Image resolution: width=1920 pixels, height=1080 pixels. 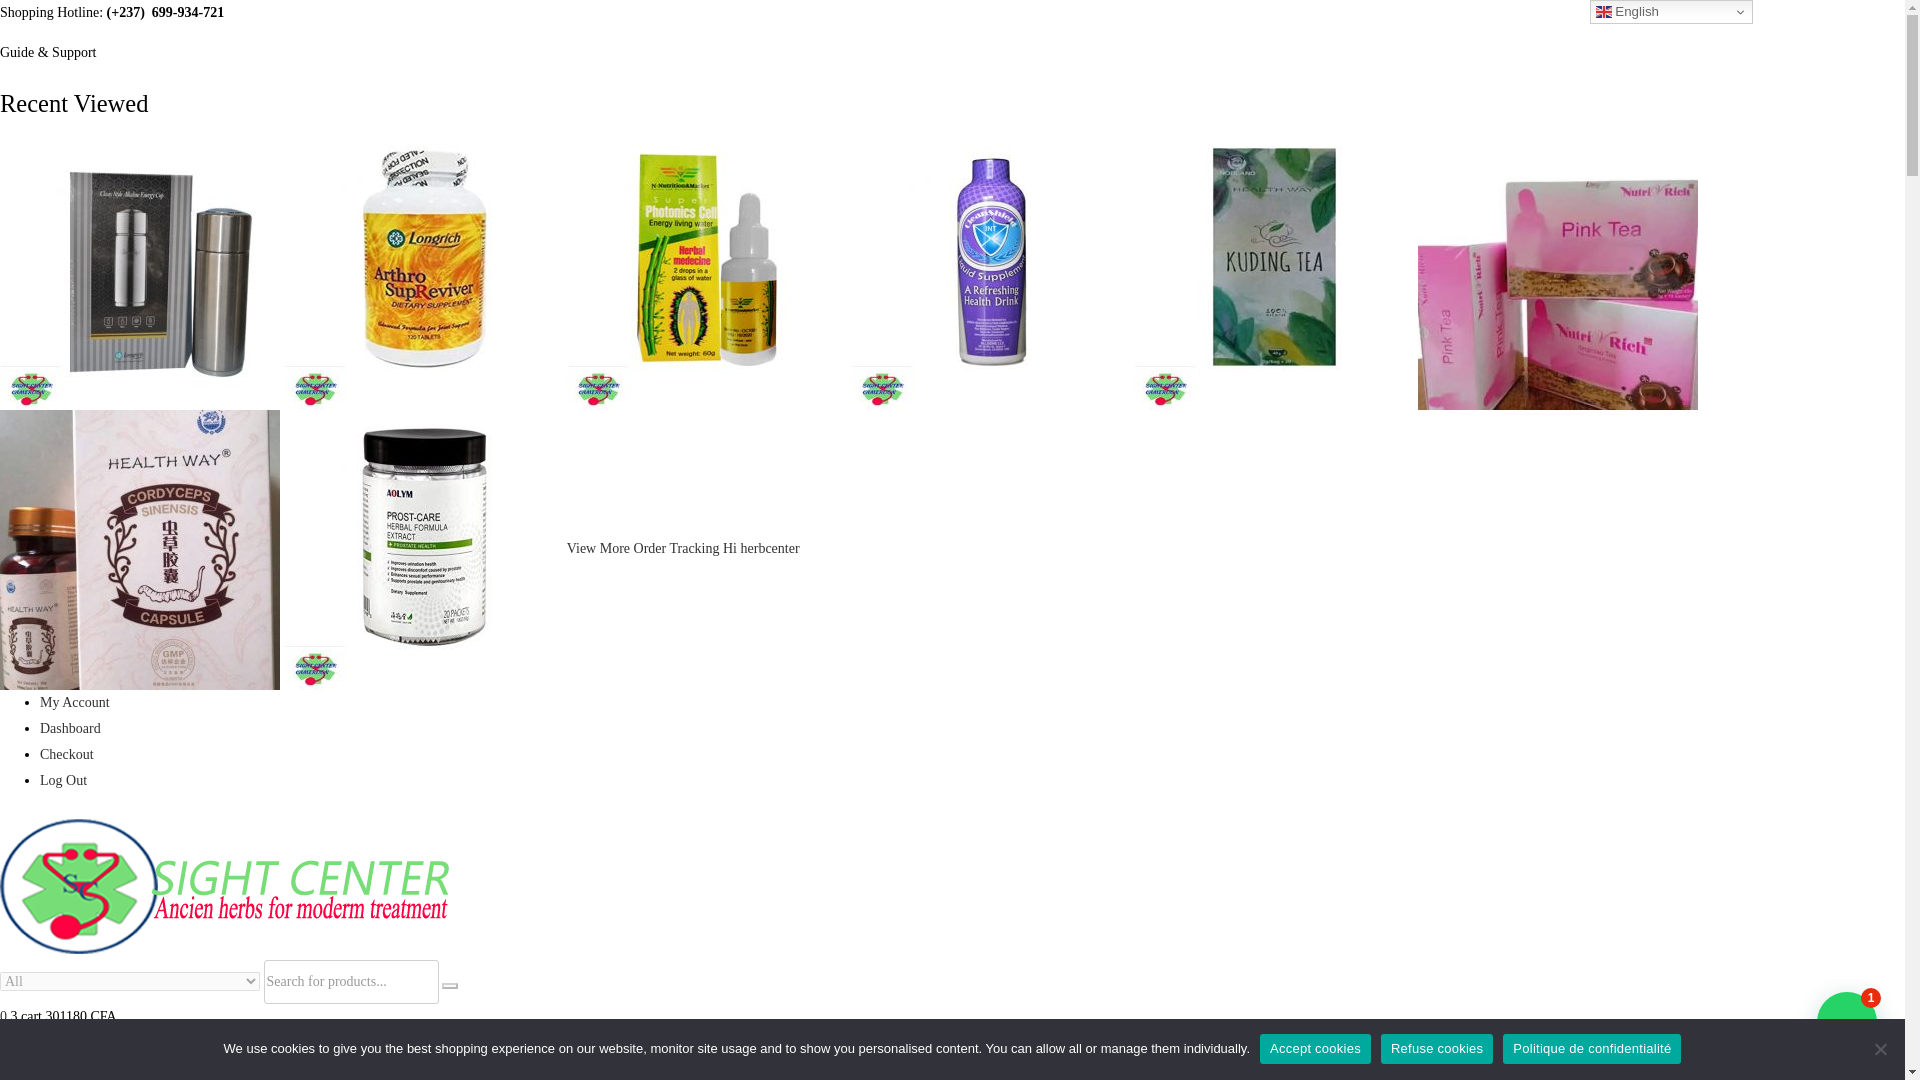 I want to click on Cleanshield, so click(x=992, y=268).